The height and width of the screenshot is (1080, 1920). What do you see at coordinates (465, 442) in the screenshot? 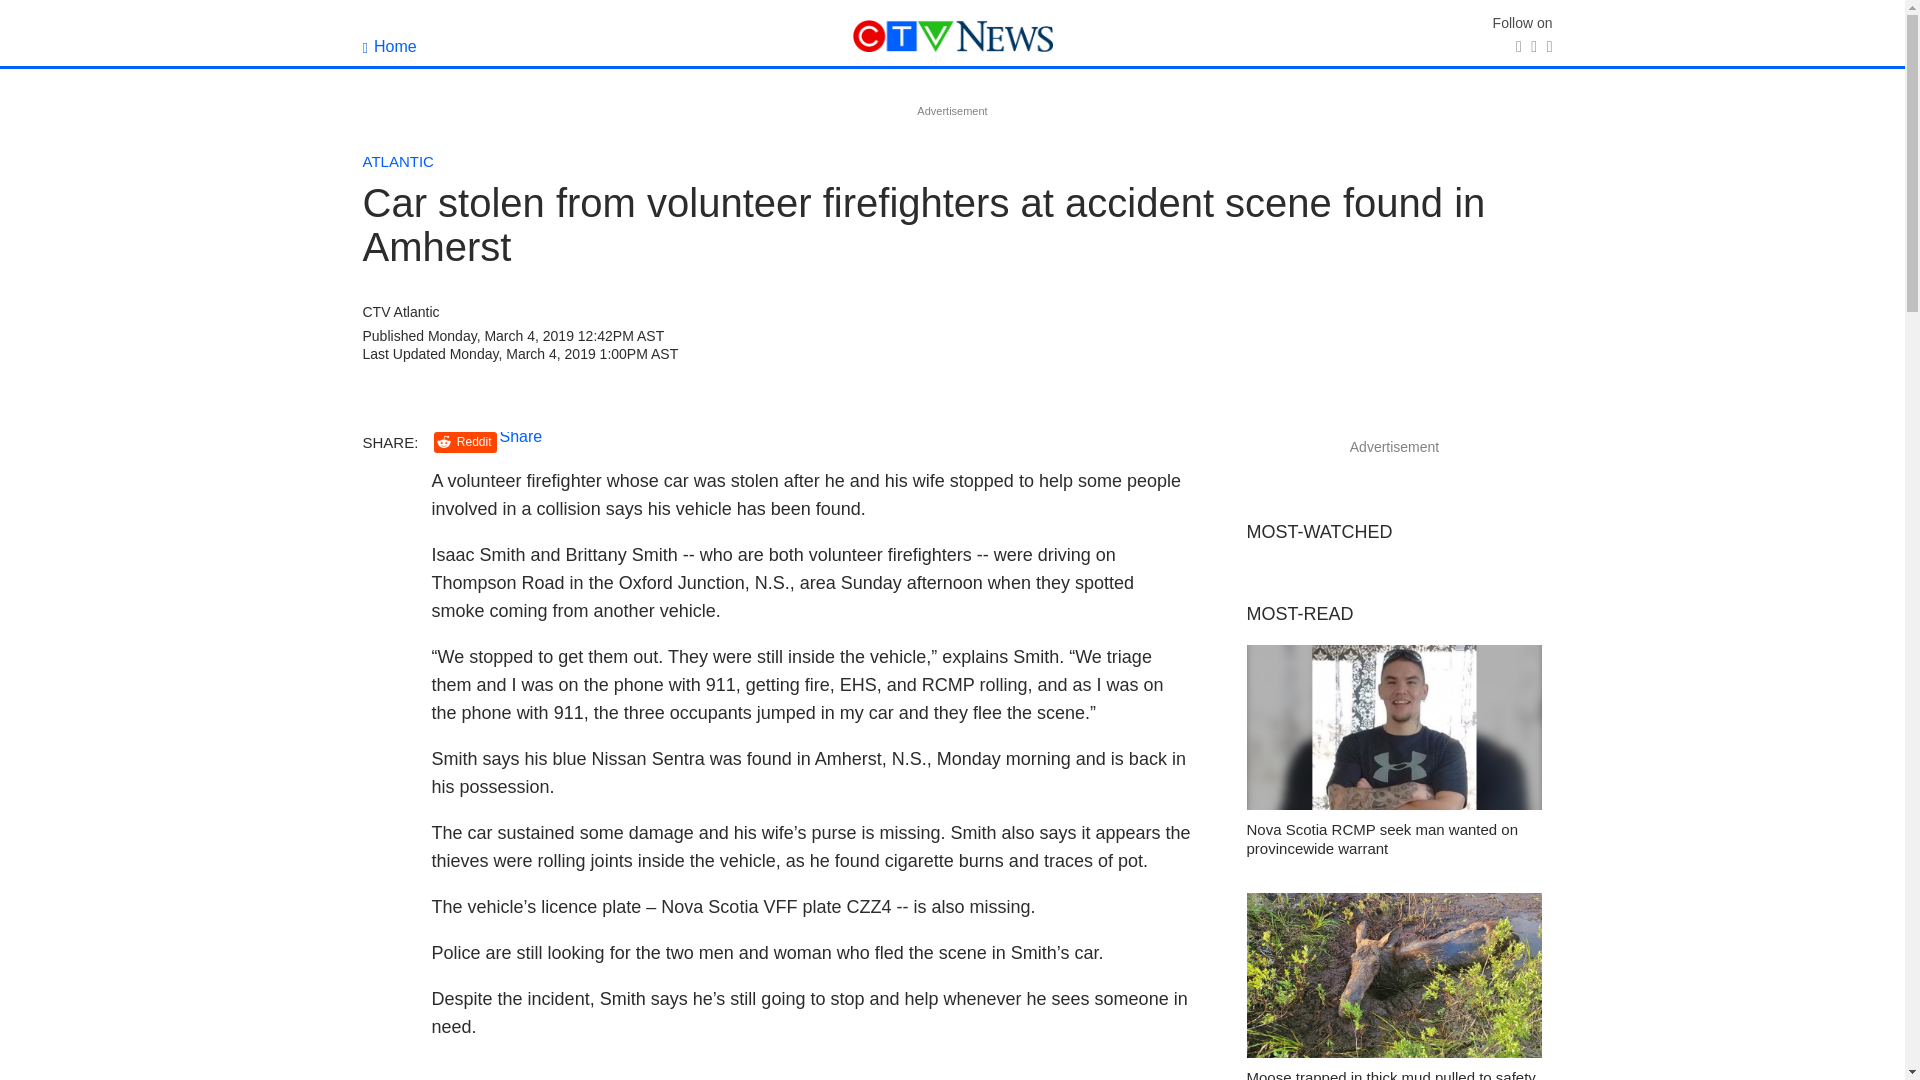
I see `Reddit` at bounding box center [465, 442].